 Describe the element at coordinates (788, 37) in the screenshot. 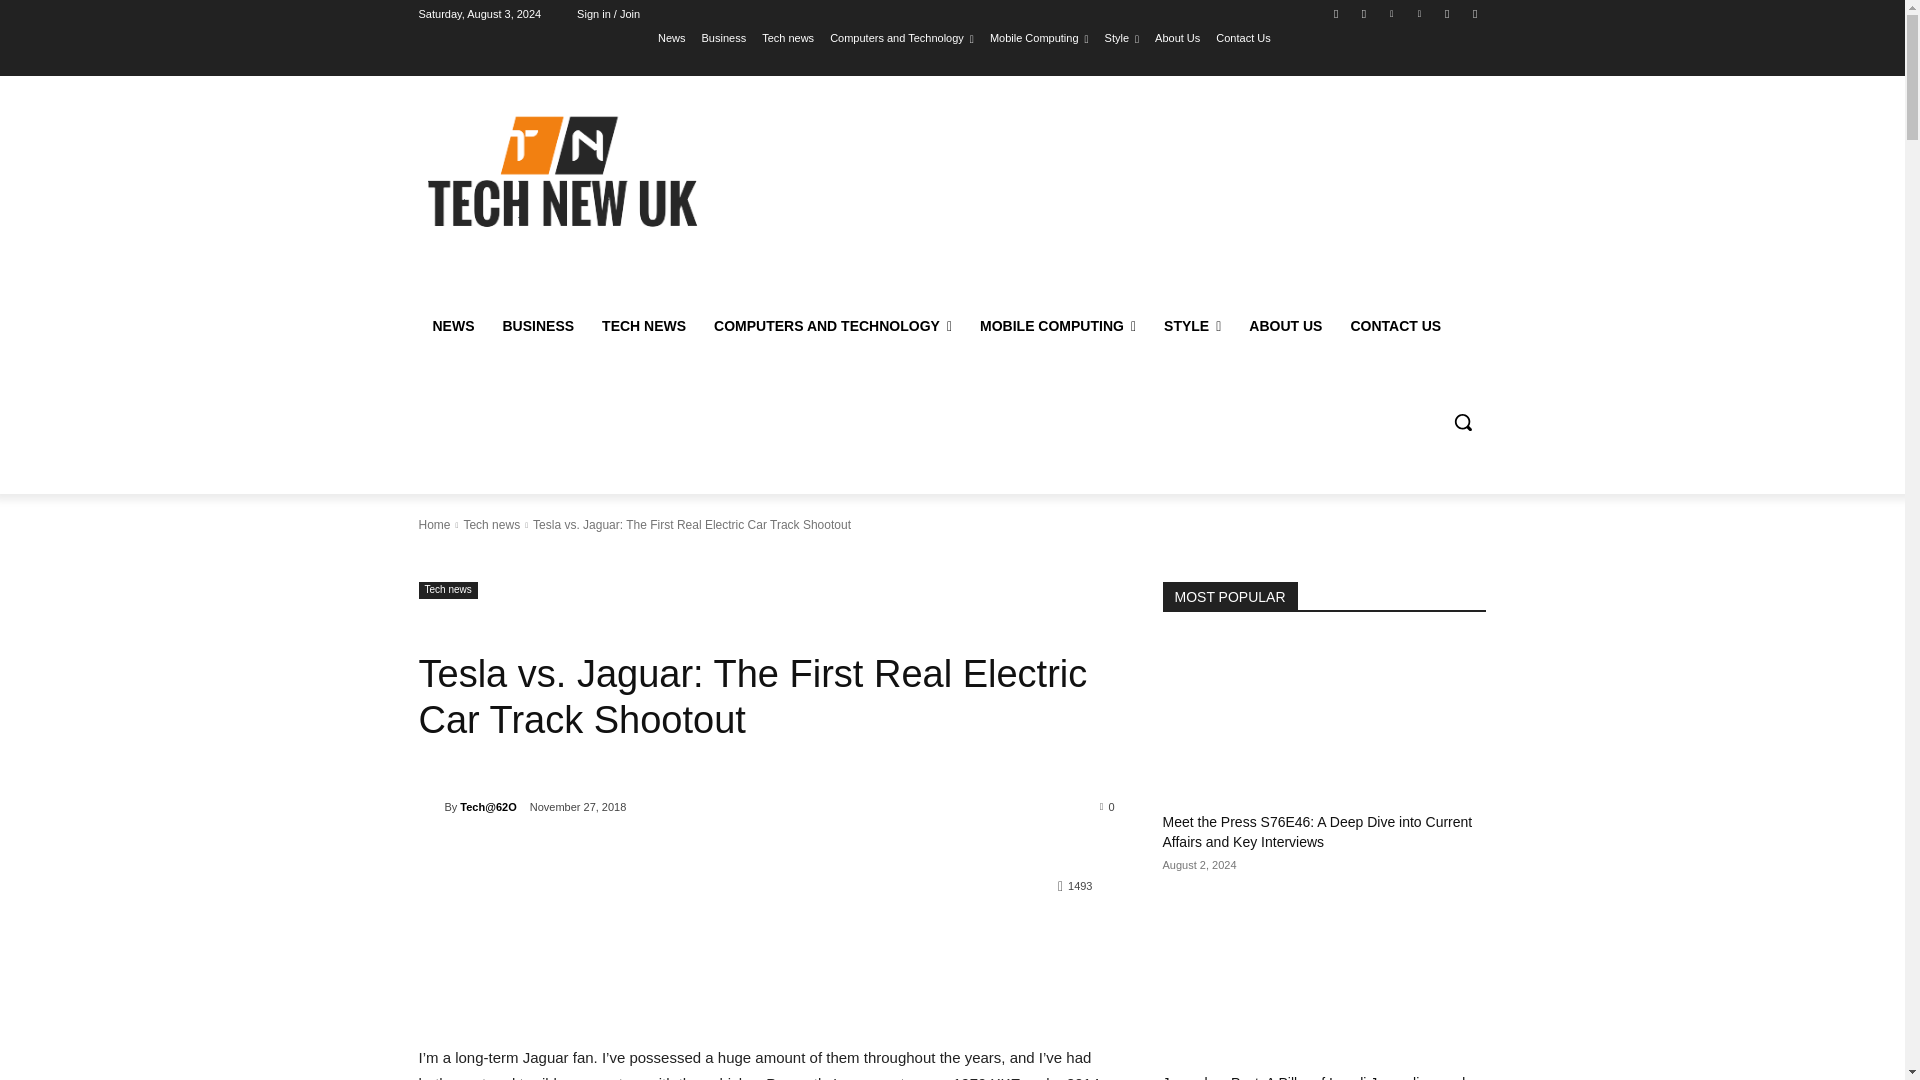

I see `Tech news` at that location.